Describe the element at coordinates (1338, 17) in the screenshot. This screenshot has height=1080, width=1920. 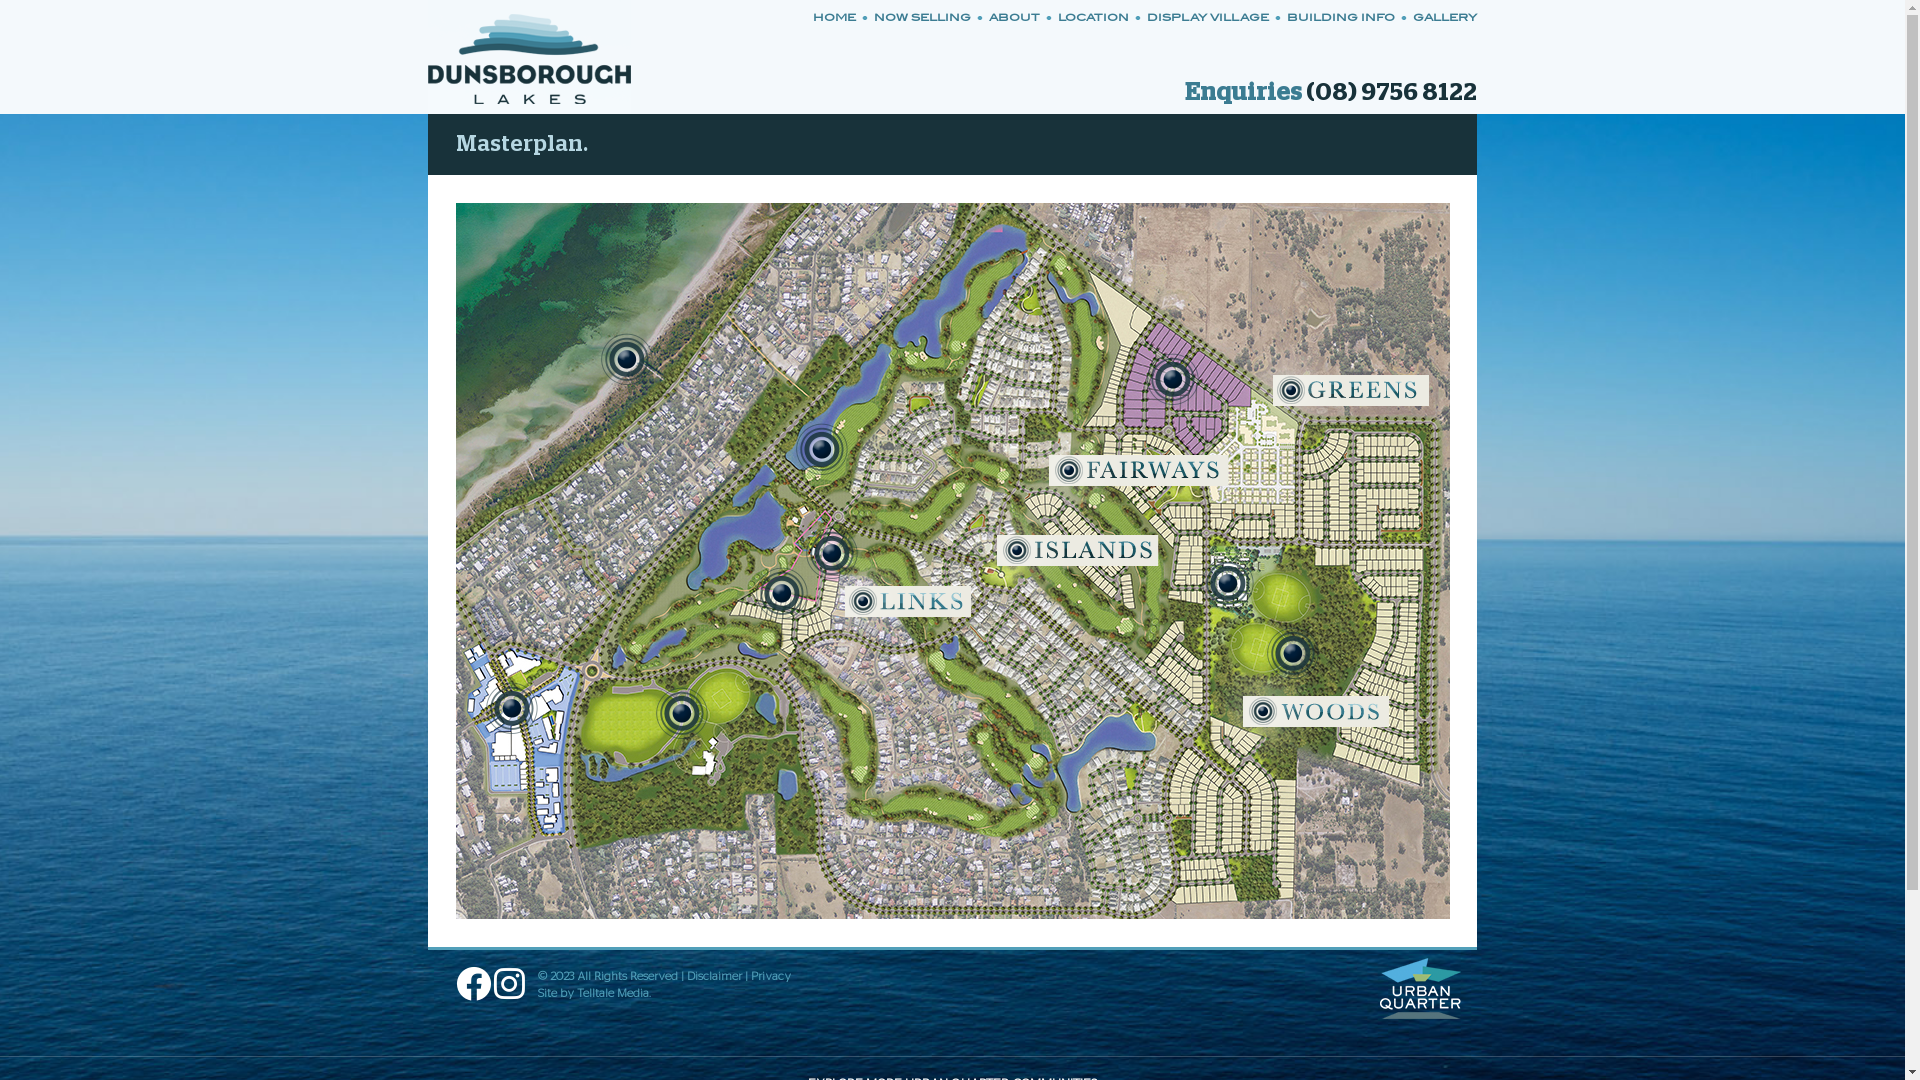
I see `BUILDING INFO` at that location.